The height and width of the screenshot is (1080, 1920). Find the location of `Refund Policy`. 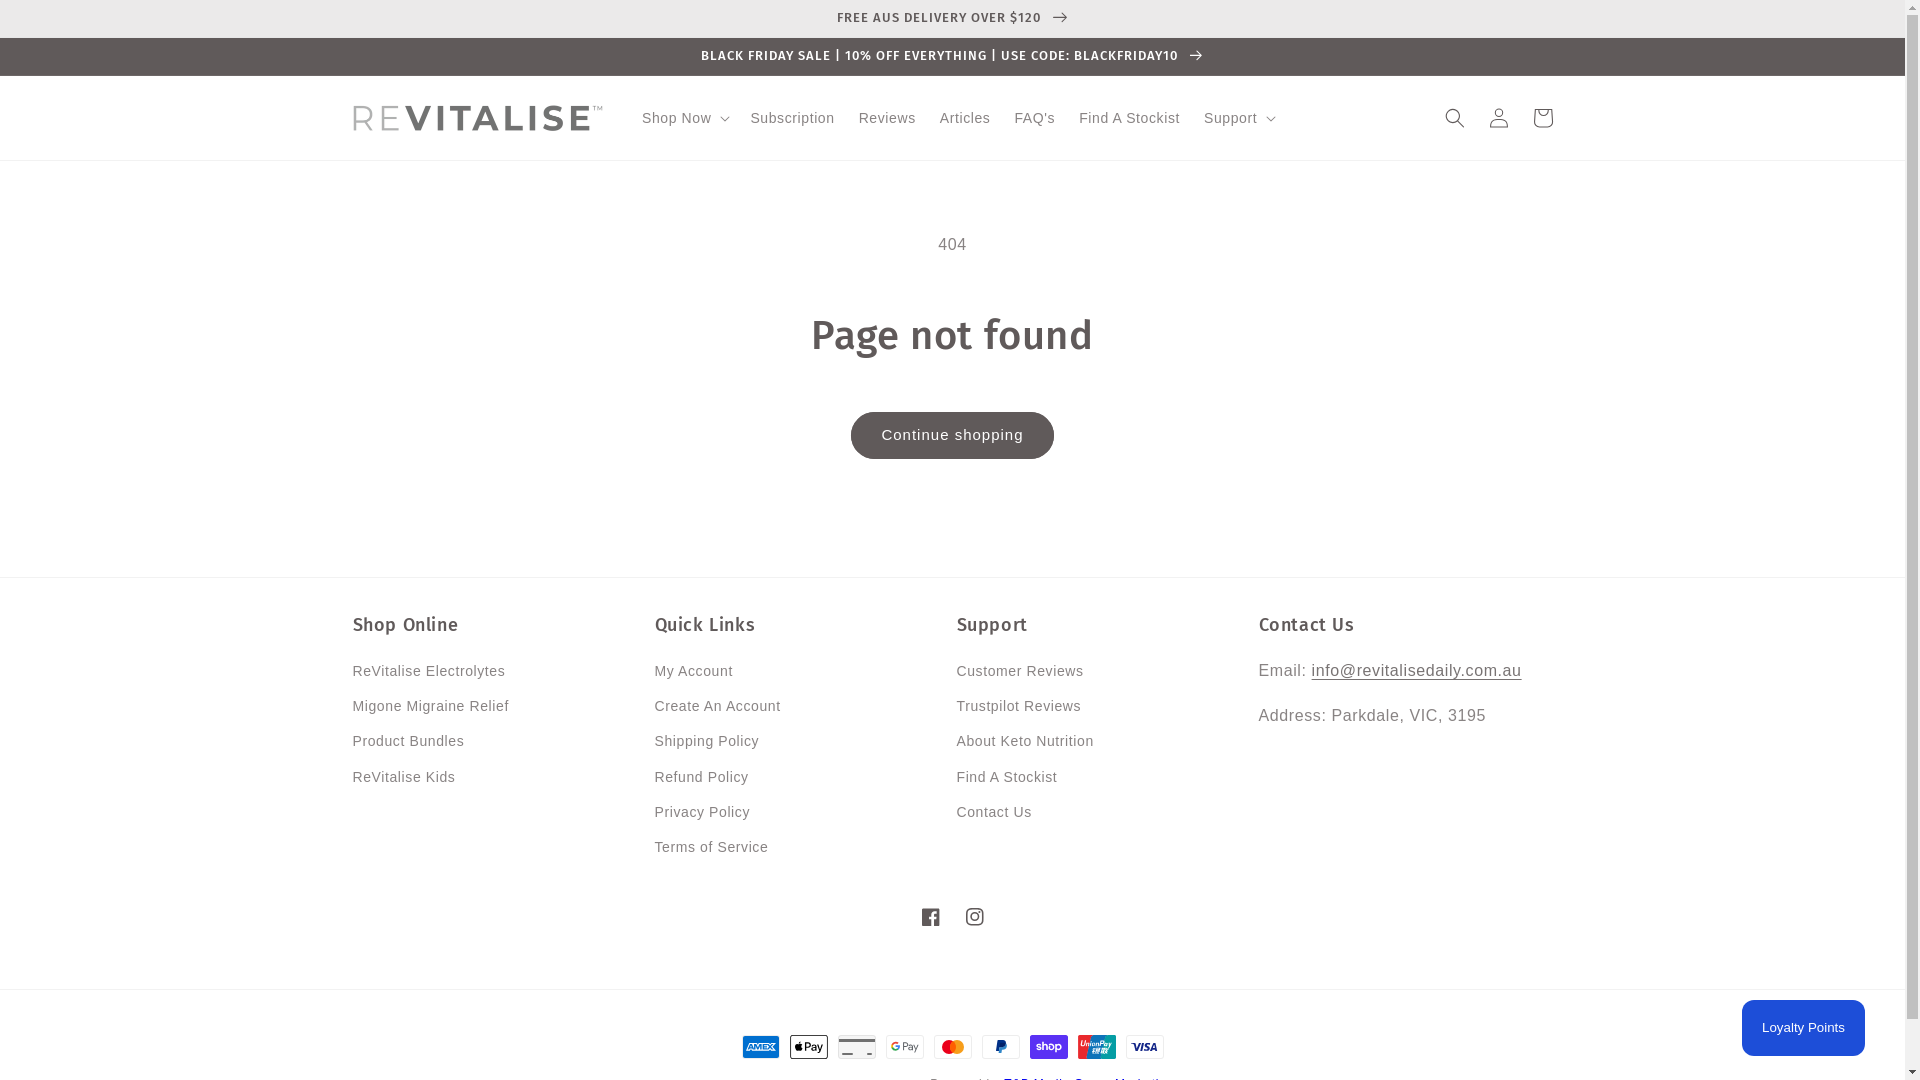

Refund Policy is located at coordinates (701, 778).